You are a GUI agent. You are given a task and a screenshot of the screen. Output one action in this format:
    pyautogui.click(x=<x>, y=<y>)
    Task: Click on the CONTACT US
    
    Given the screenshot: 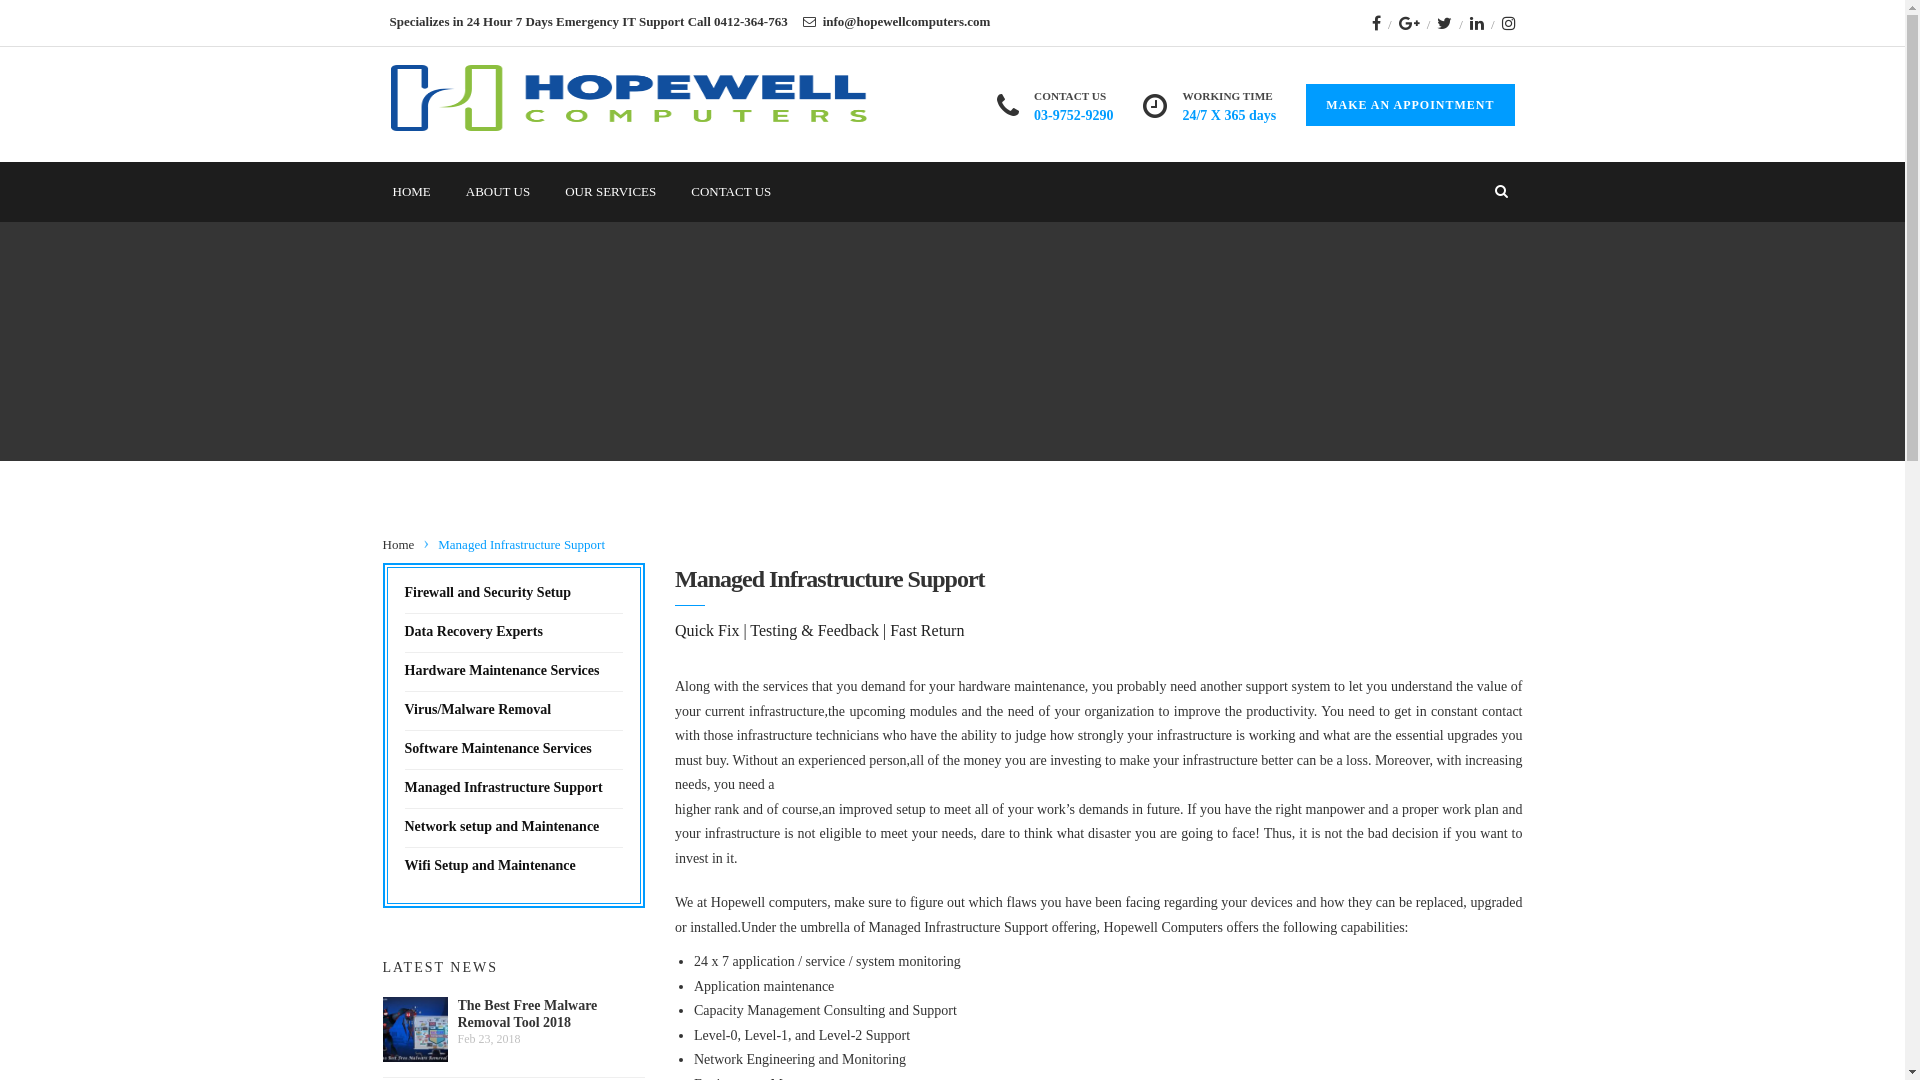 What is the action you would take?
    pyautogui.click(x=731, y=192)
    